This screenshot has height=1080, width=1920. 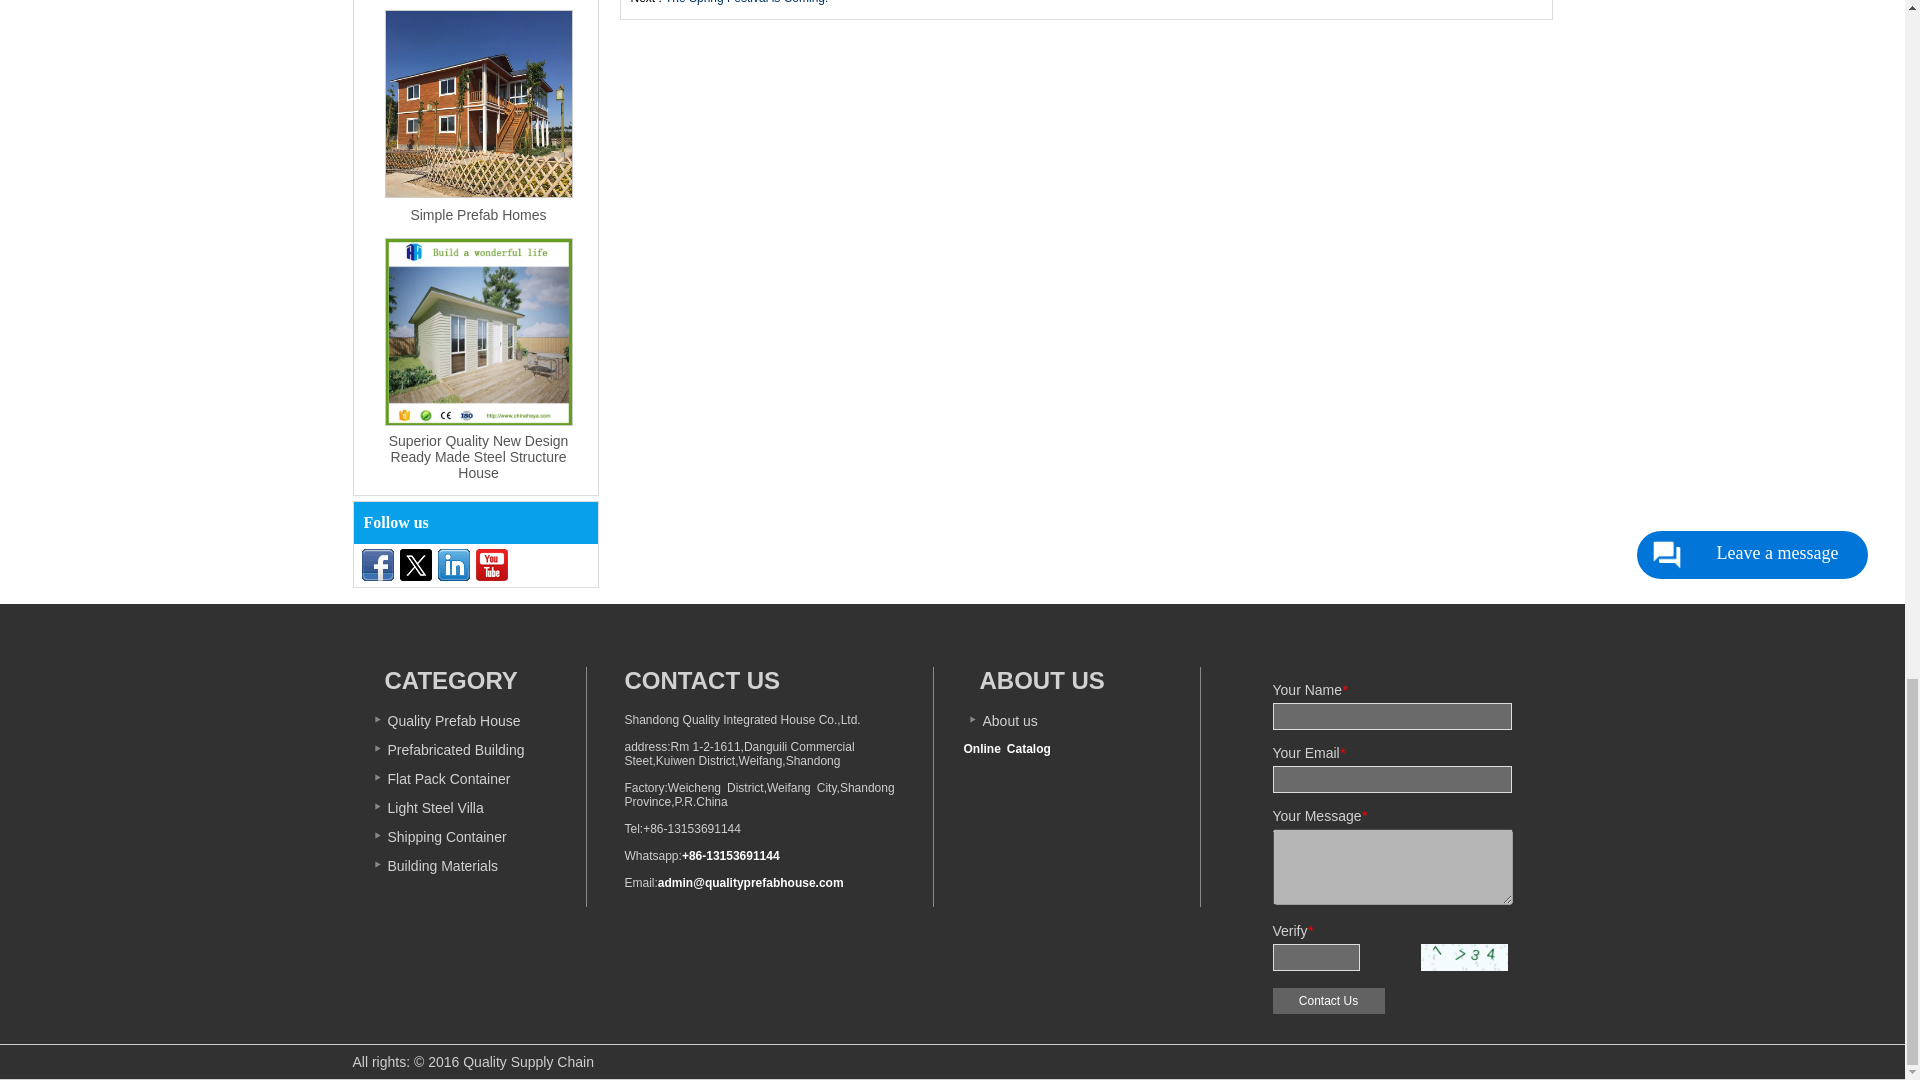 I want to click on  Contact Us , so click(x=1328, y=1001).